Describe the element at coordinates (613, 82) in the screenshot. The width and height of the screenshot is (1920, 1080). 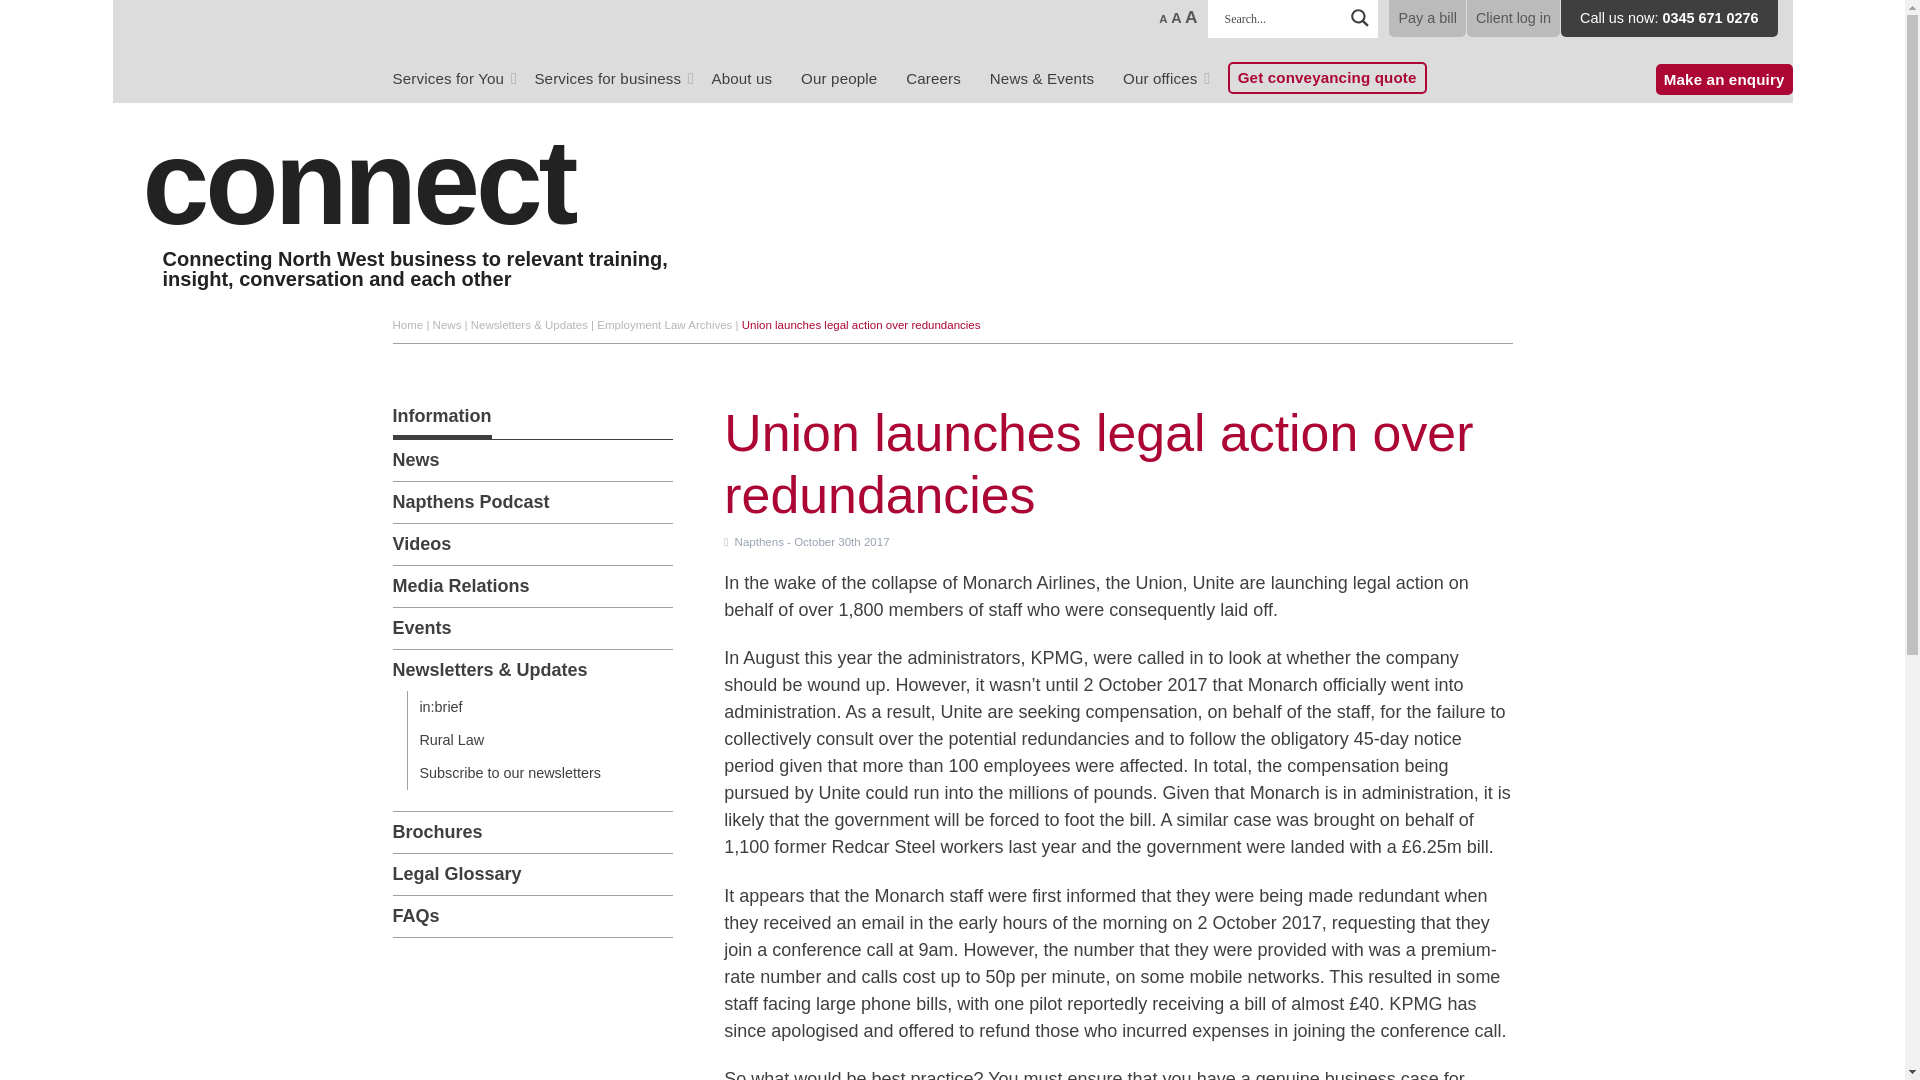
I see `Services for business` at that location.